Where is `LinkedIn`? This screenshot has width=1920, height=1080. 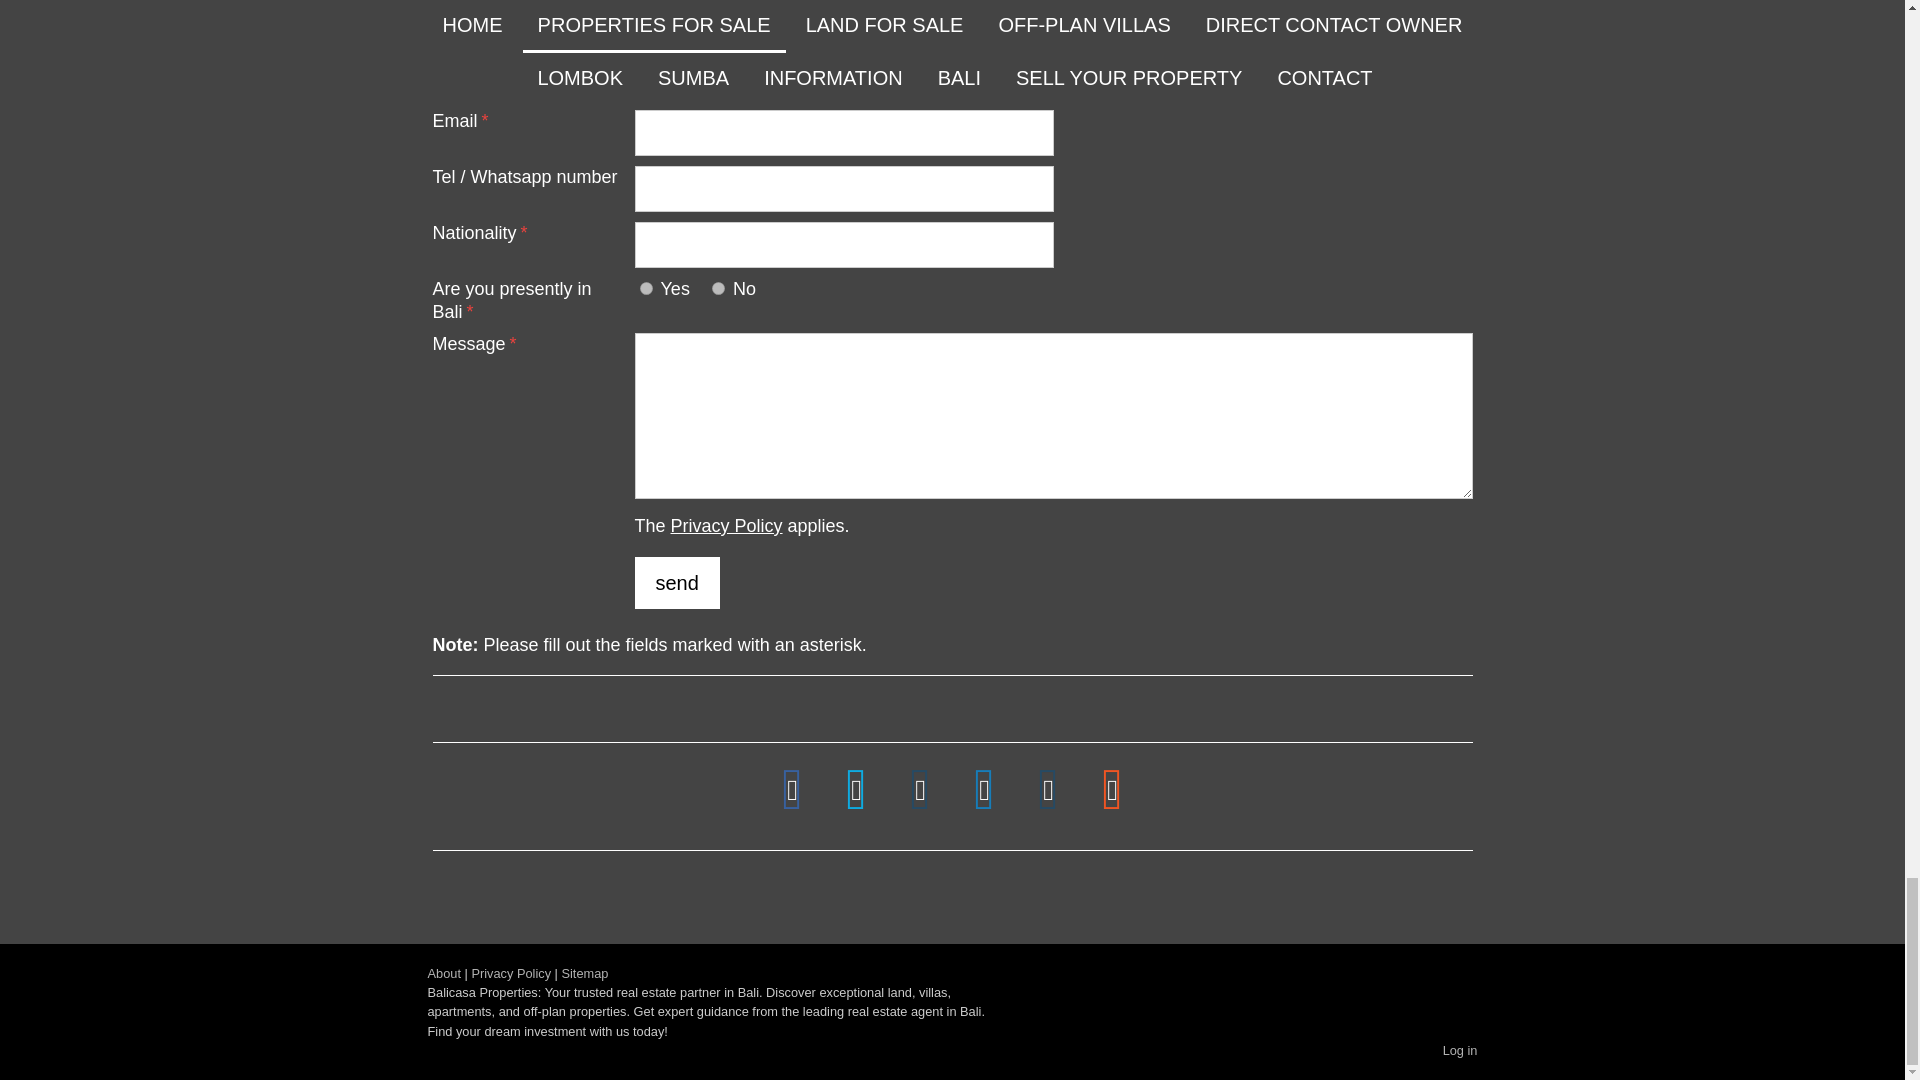
LinkedIn is located at coordinates (984, 790).